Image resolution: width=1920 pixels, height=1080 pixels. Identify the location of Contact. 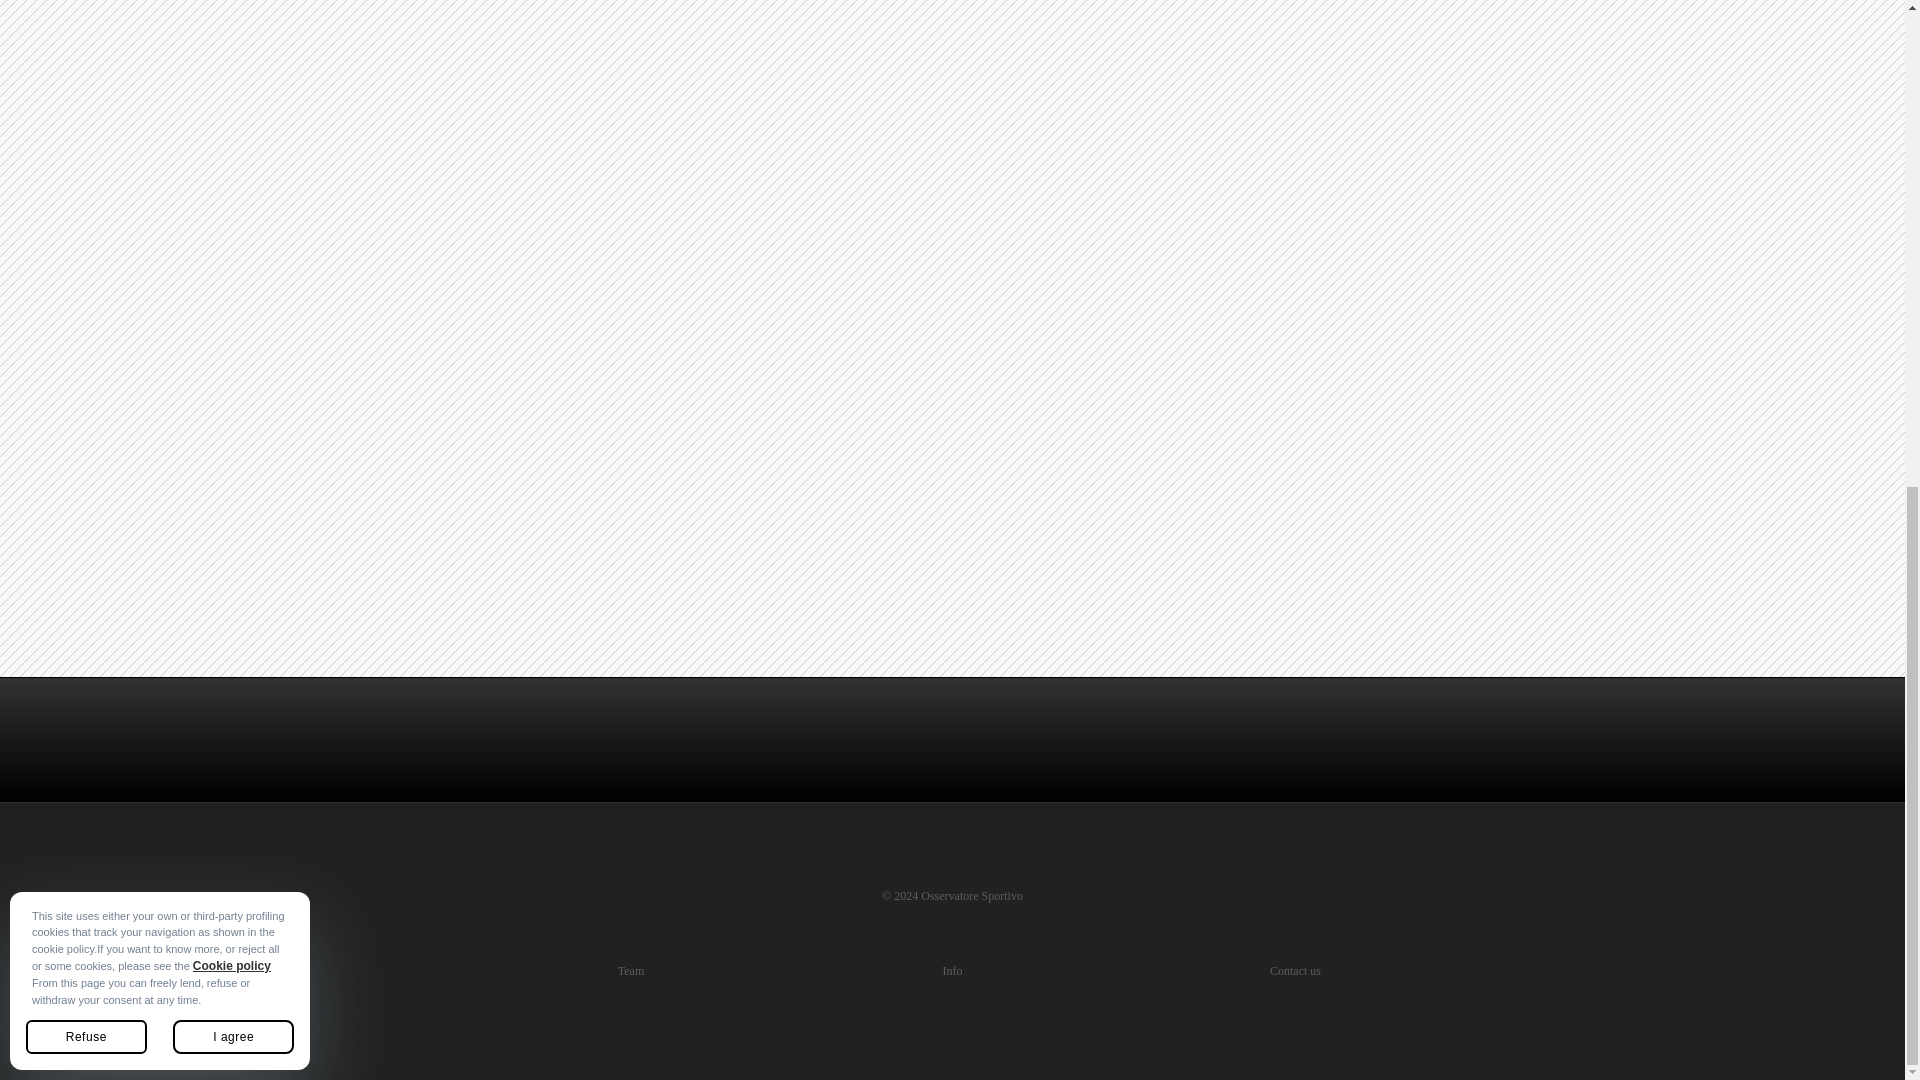
(1289, 971).